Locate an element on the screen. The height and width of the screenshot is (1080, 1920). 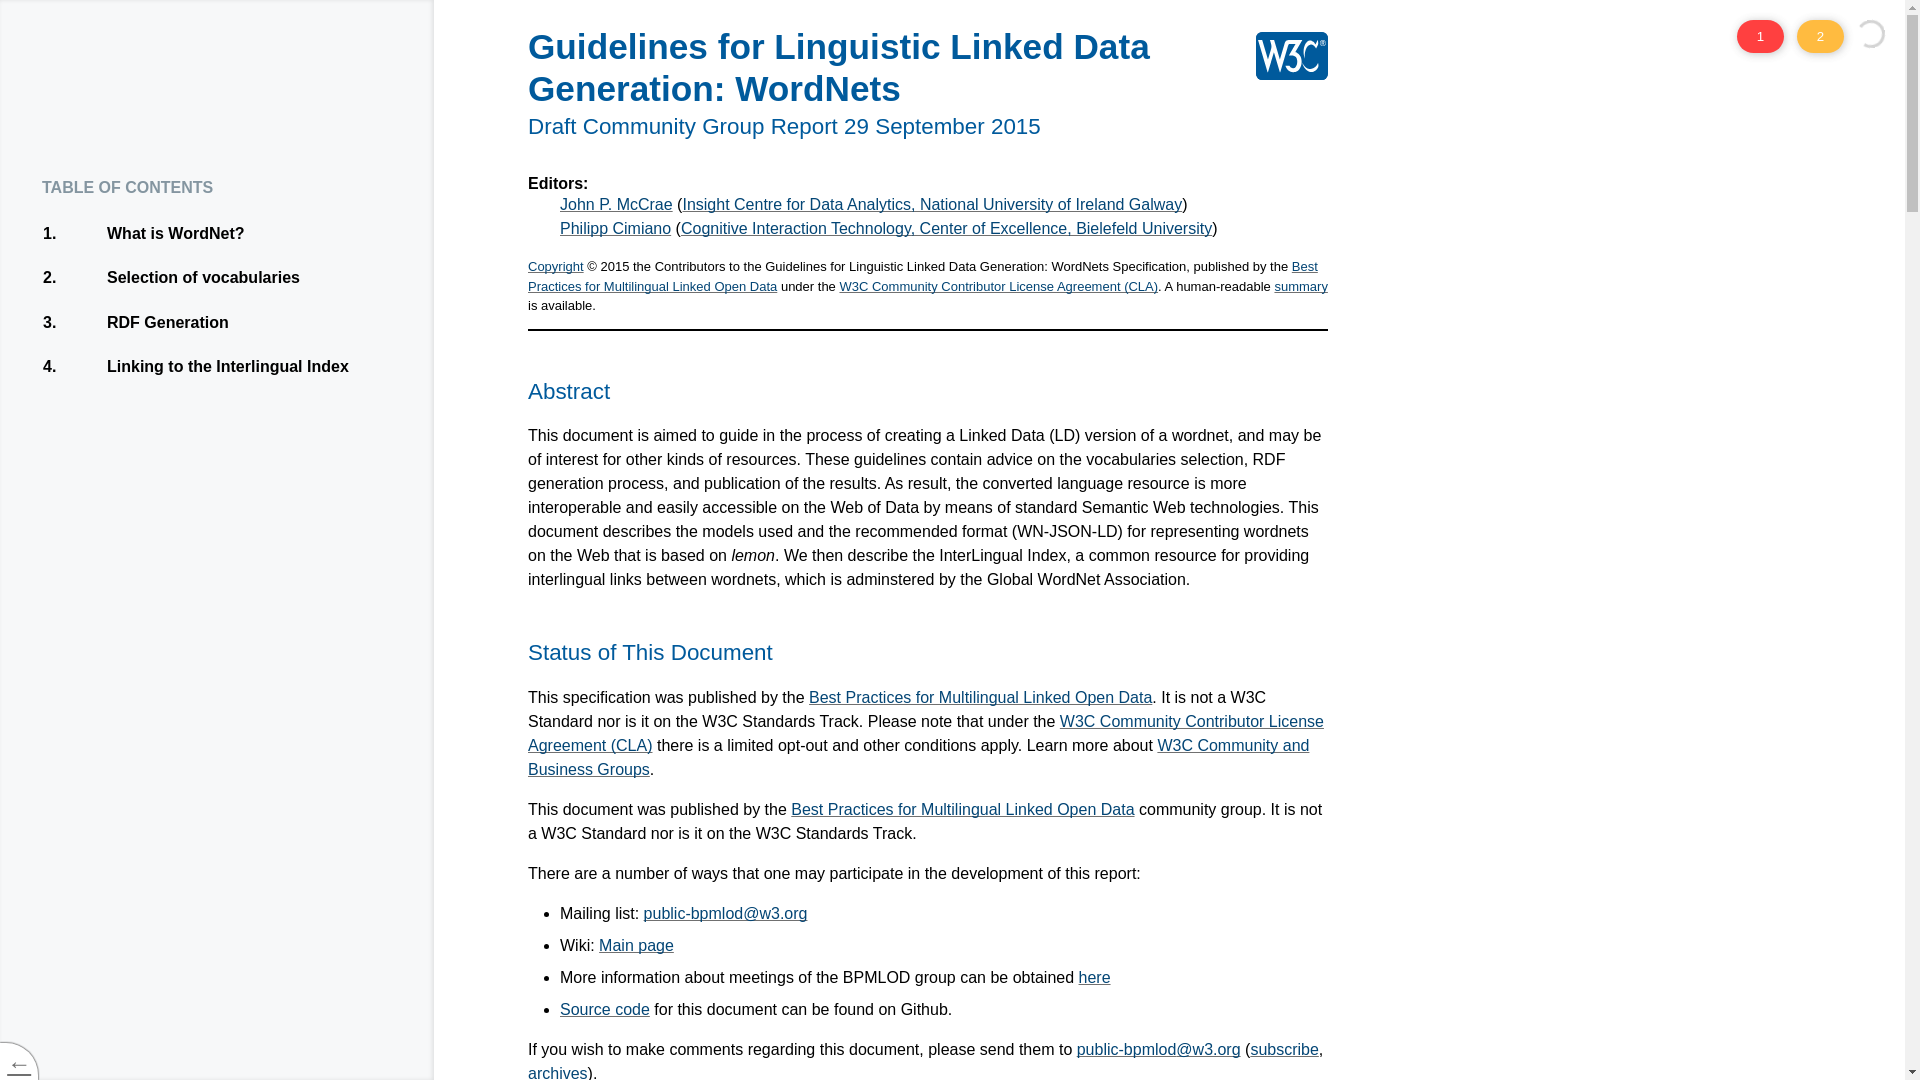
Best Practices for Multilingual Linked Open Data is located at coordinates (616, 204).